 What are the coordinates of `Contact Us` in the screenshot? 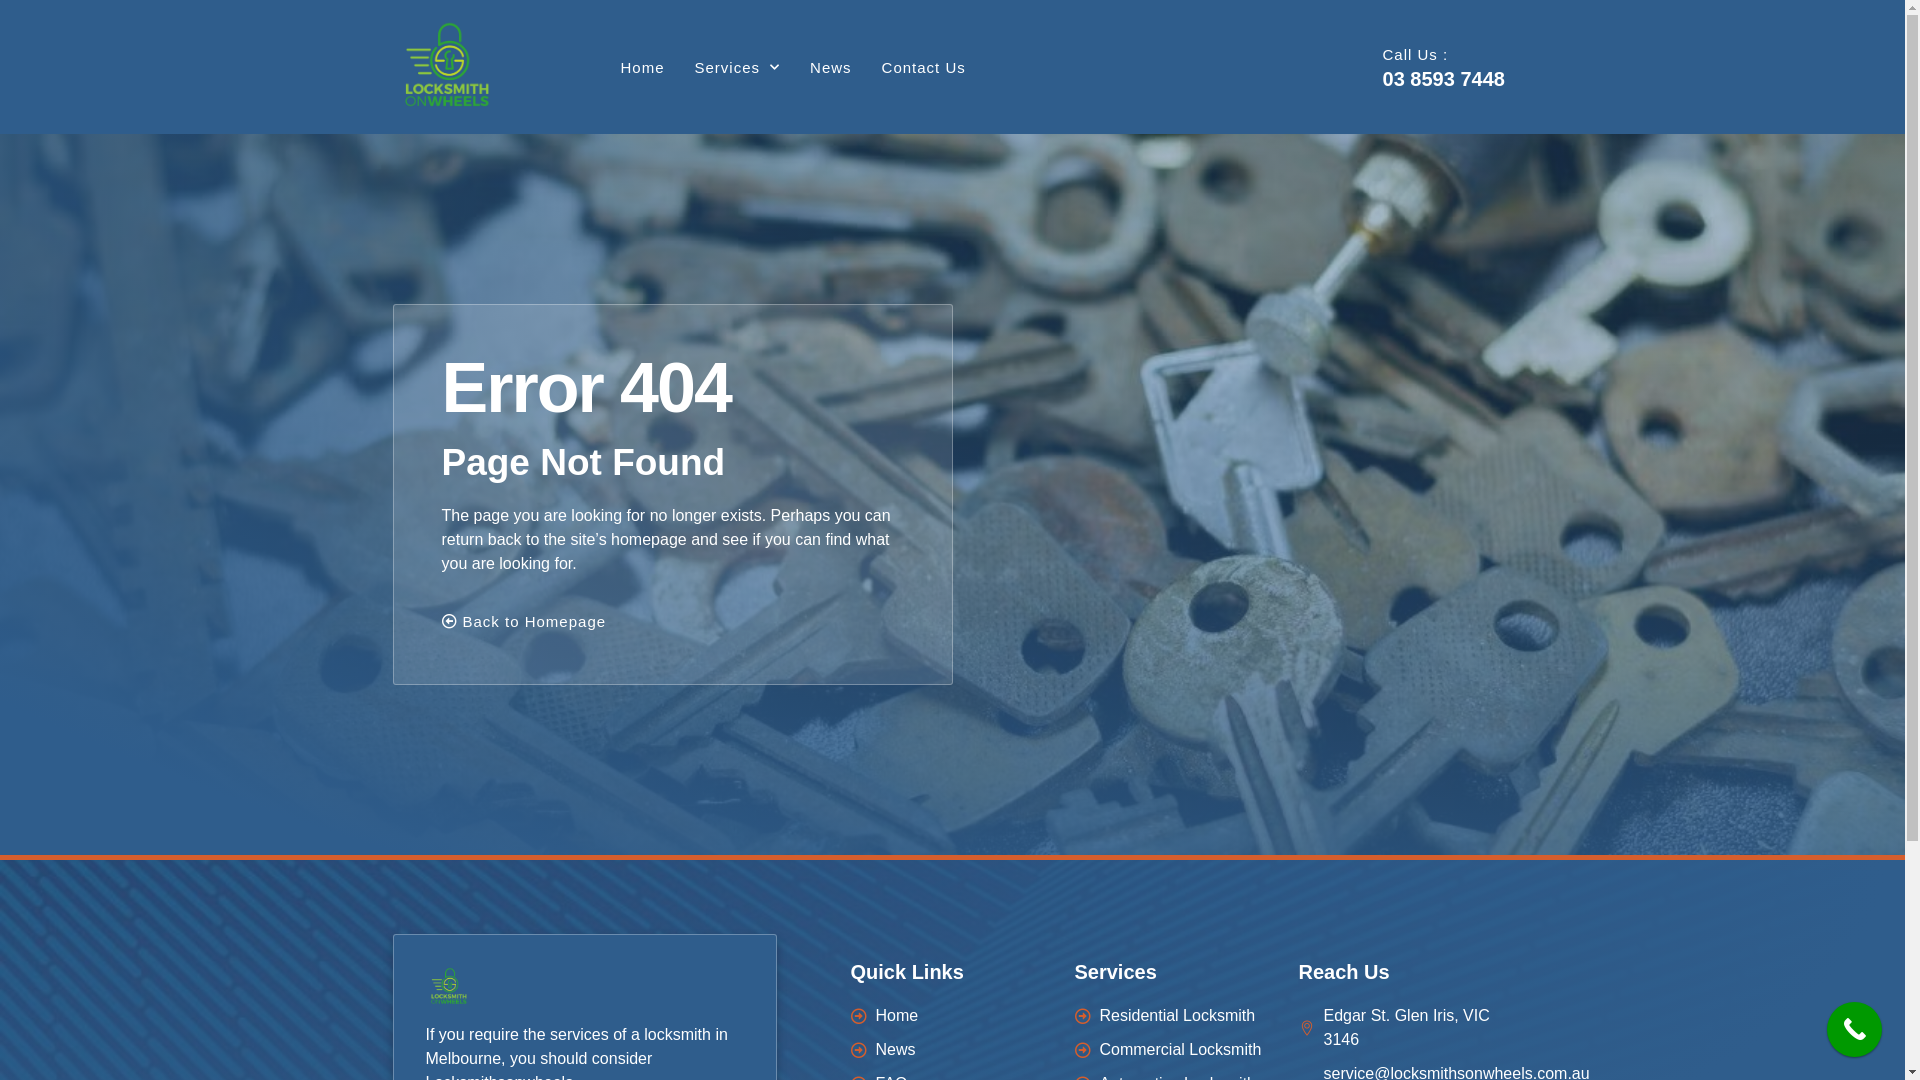 It's located at (924, 68).